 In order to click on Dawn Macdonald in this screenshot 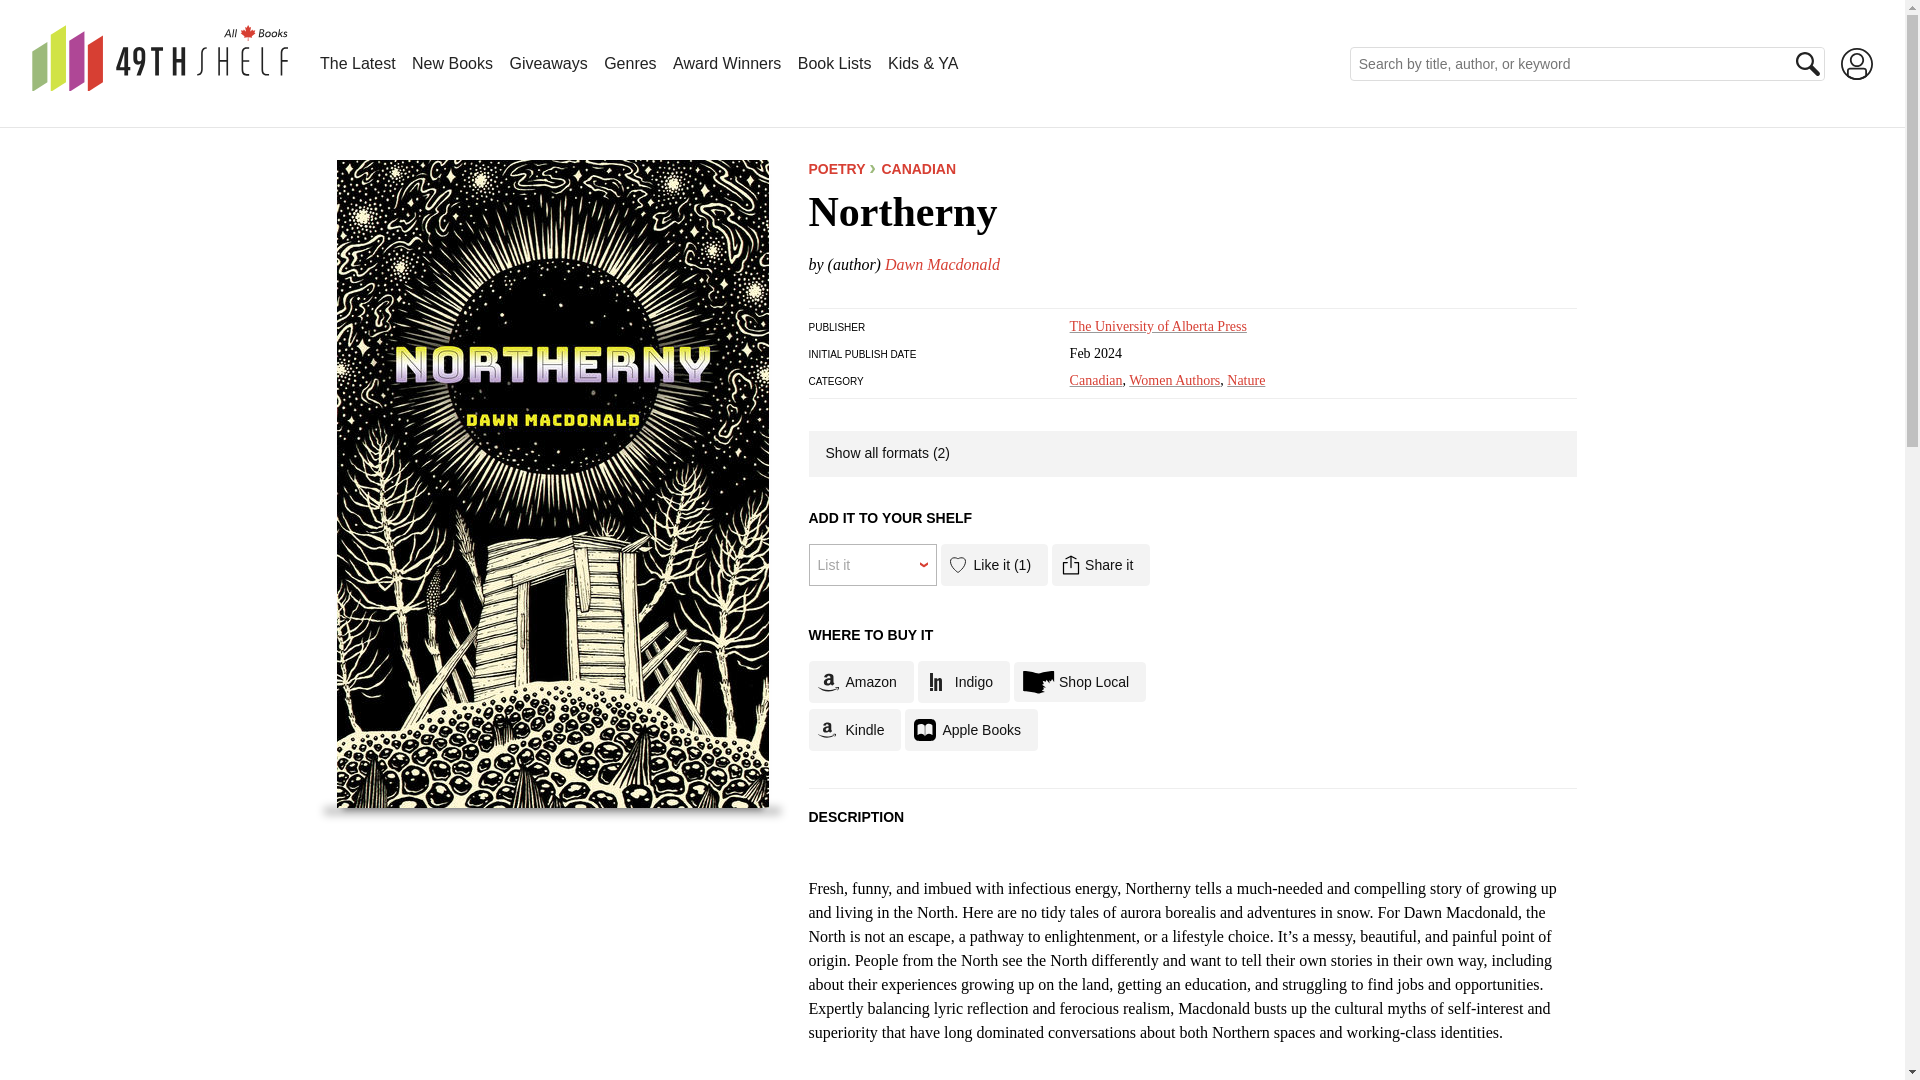, I will do `click(942, 264)`.